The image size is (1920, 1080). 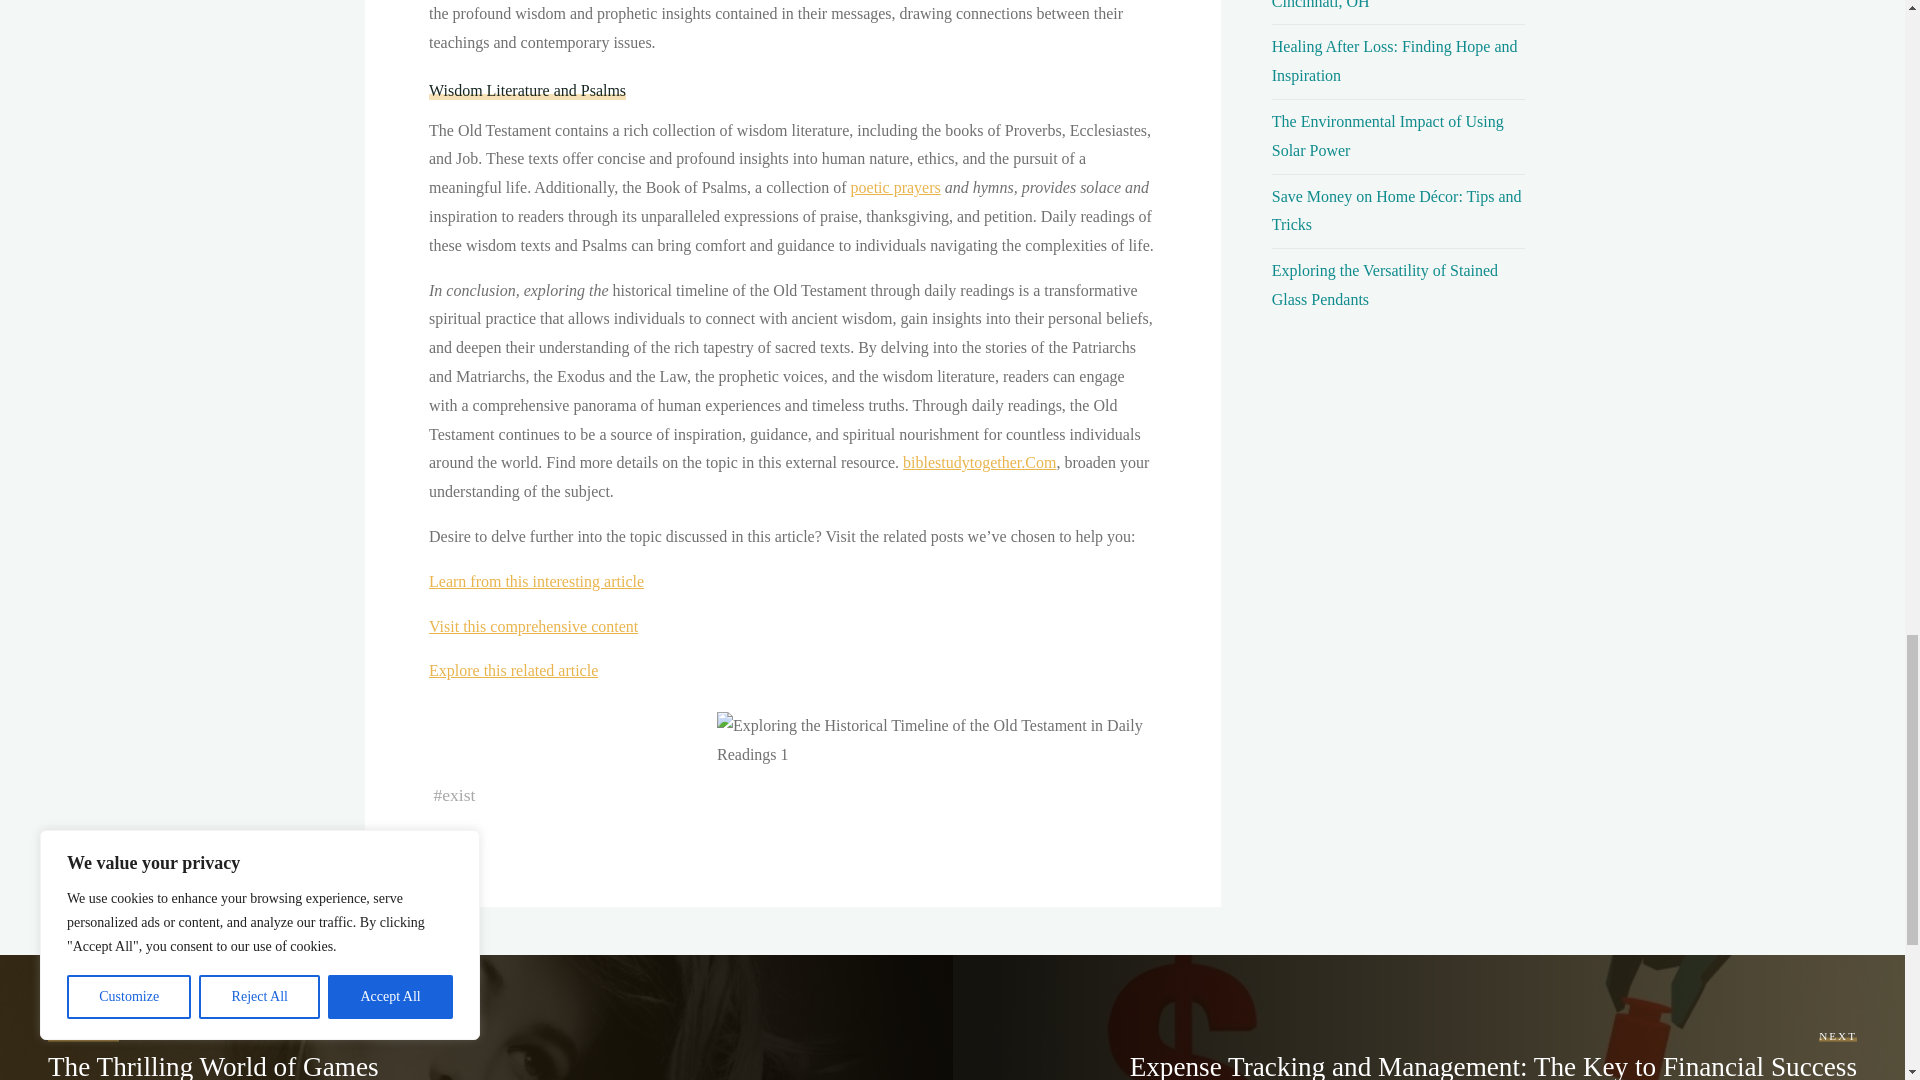 I want to click on Visit this comprehensive content, so click(x=532, y=626).